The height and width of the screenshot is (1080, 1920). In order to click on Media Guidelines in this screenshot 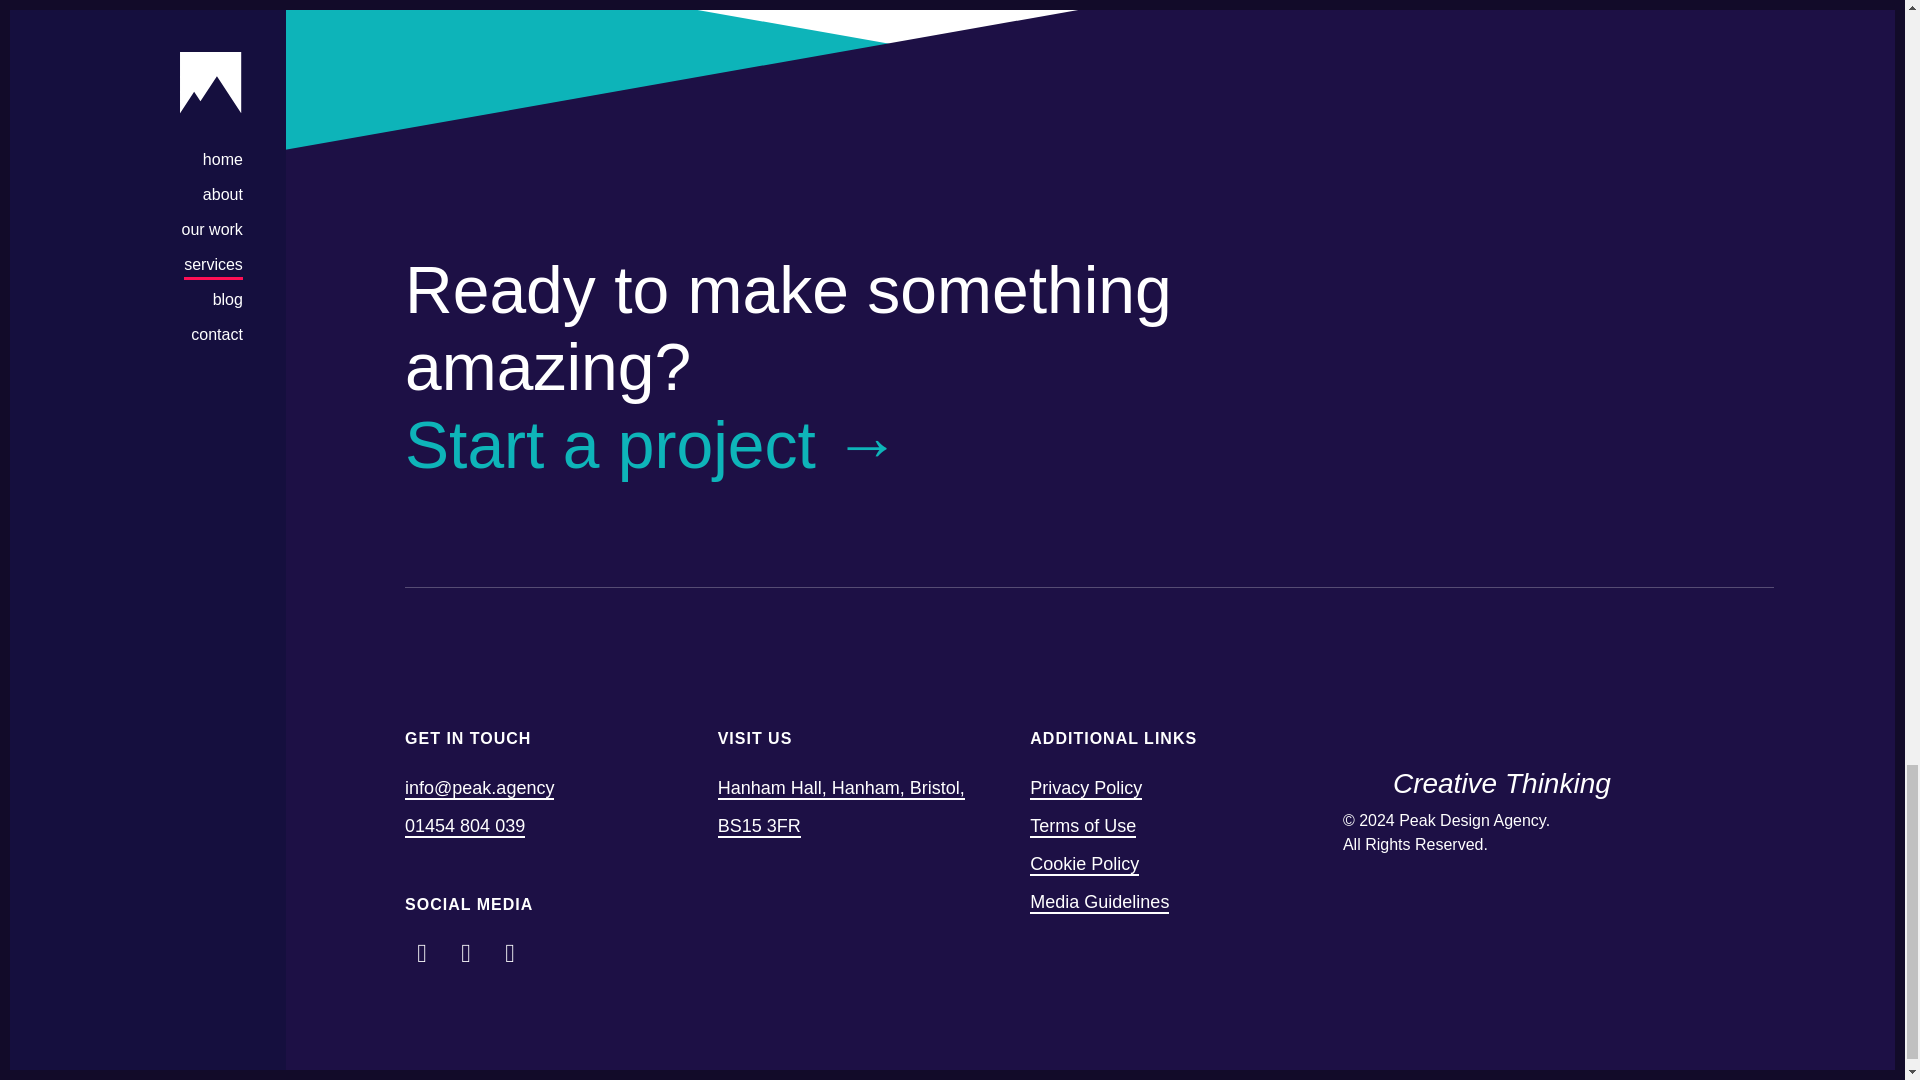, I will do `click(1099, 902)`.